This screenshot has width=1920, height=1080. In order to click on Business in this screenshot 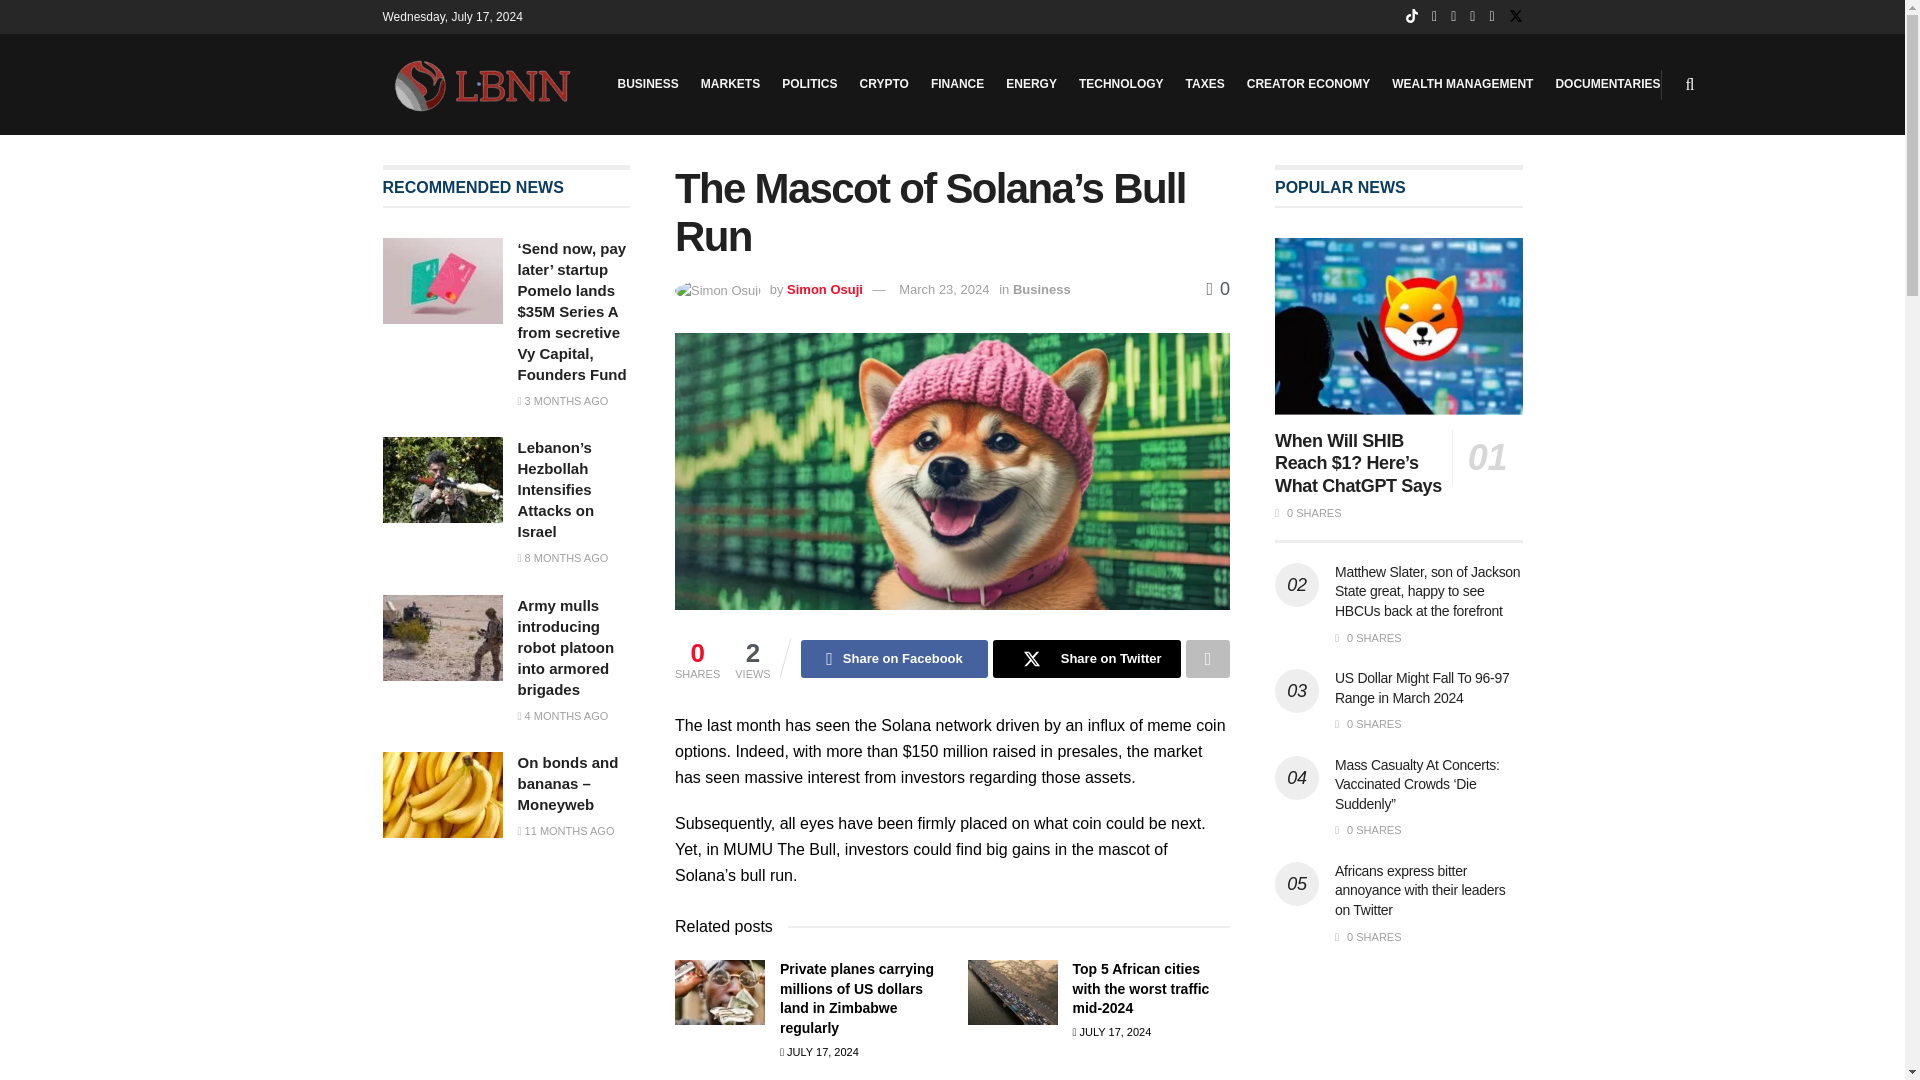, I will do `click(1042, 289)`.